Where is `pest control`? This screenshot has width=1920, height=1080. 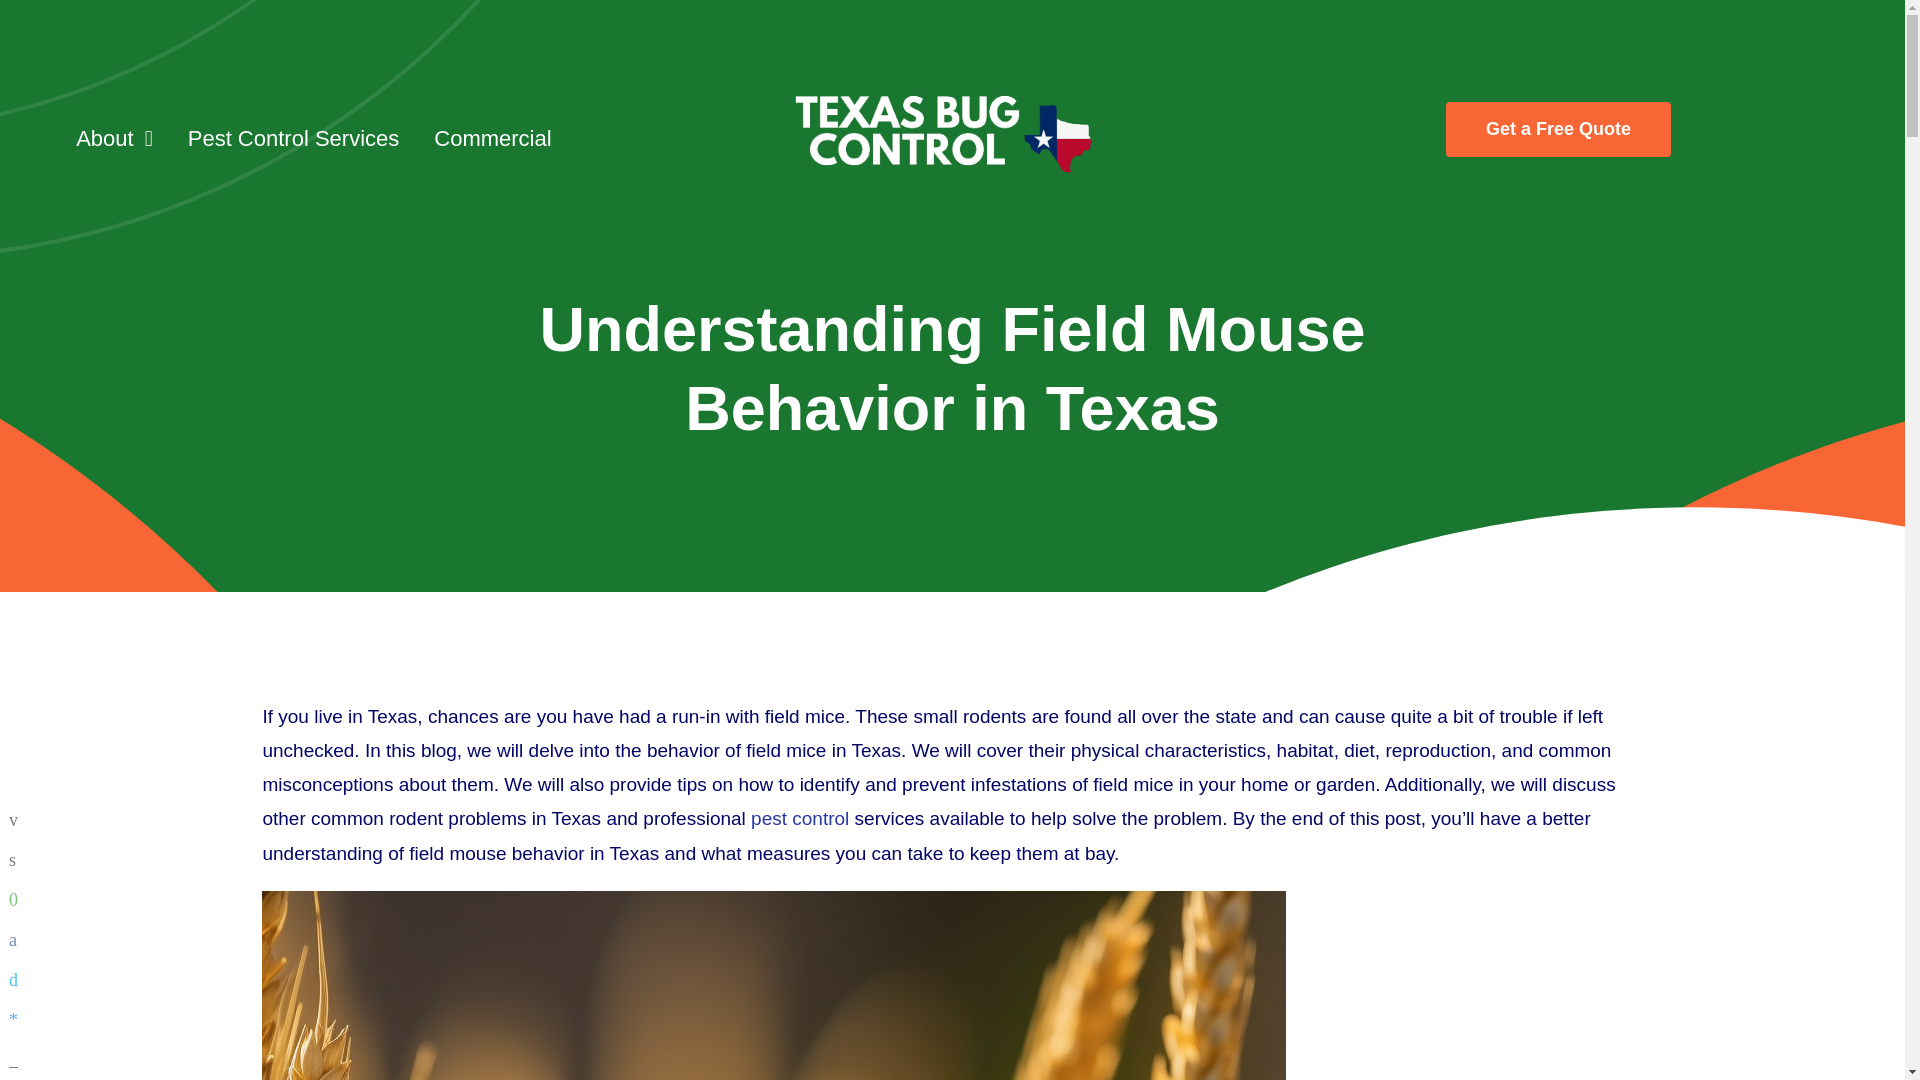
pest control is located at coordinates (799, 818).